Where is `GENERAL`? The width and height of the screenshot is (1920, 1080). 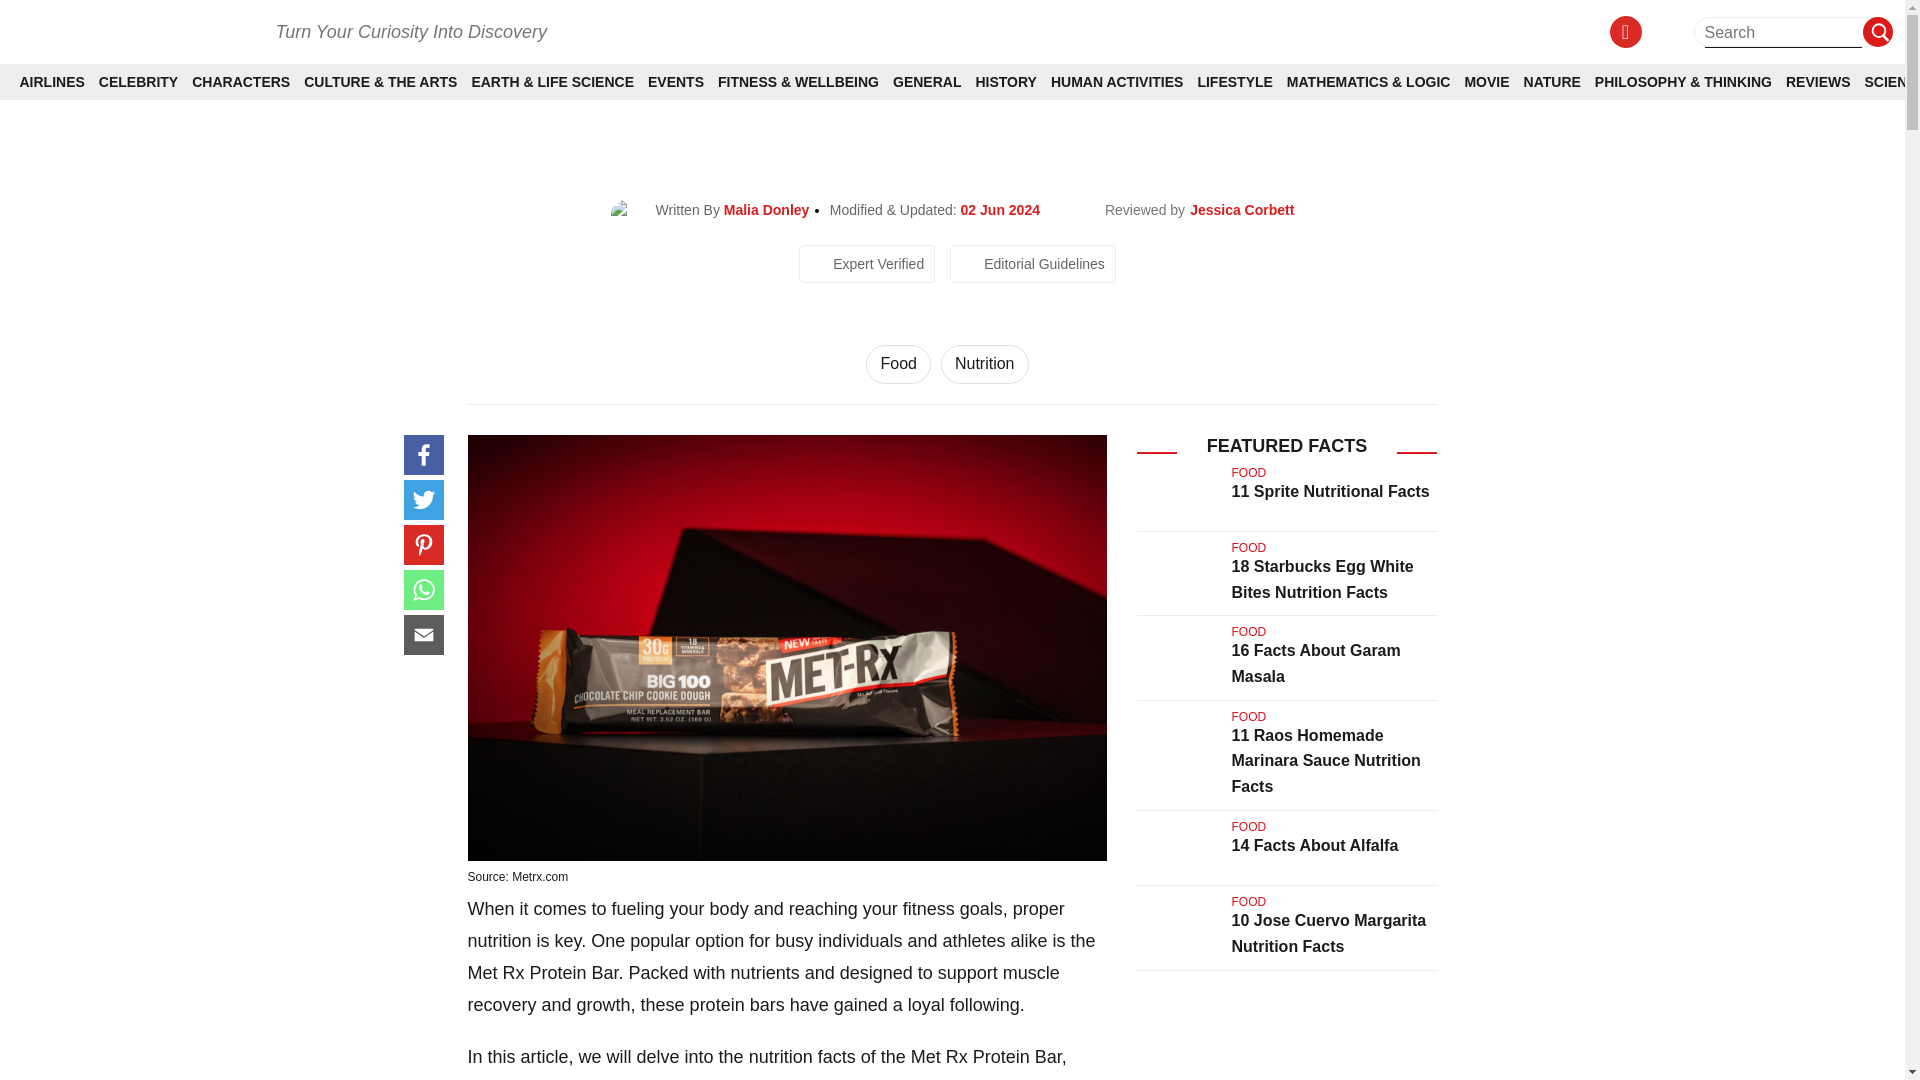 GENERAL is located at coordinates (926, 82).